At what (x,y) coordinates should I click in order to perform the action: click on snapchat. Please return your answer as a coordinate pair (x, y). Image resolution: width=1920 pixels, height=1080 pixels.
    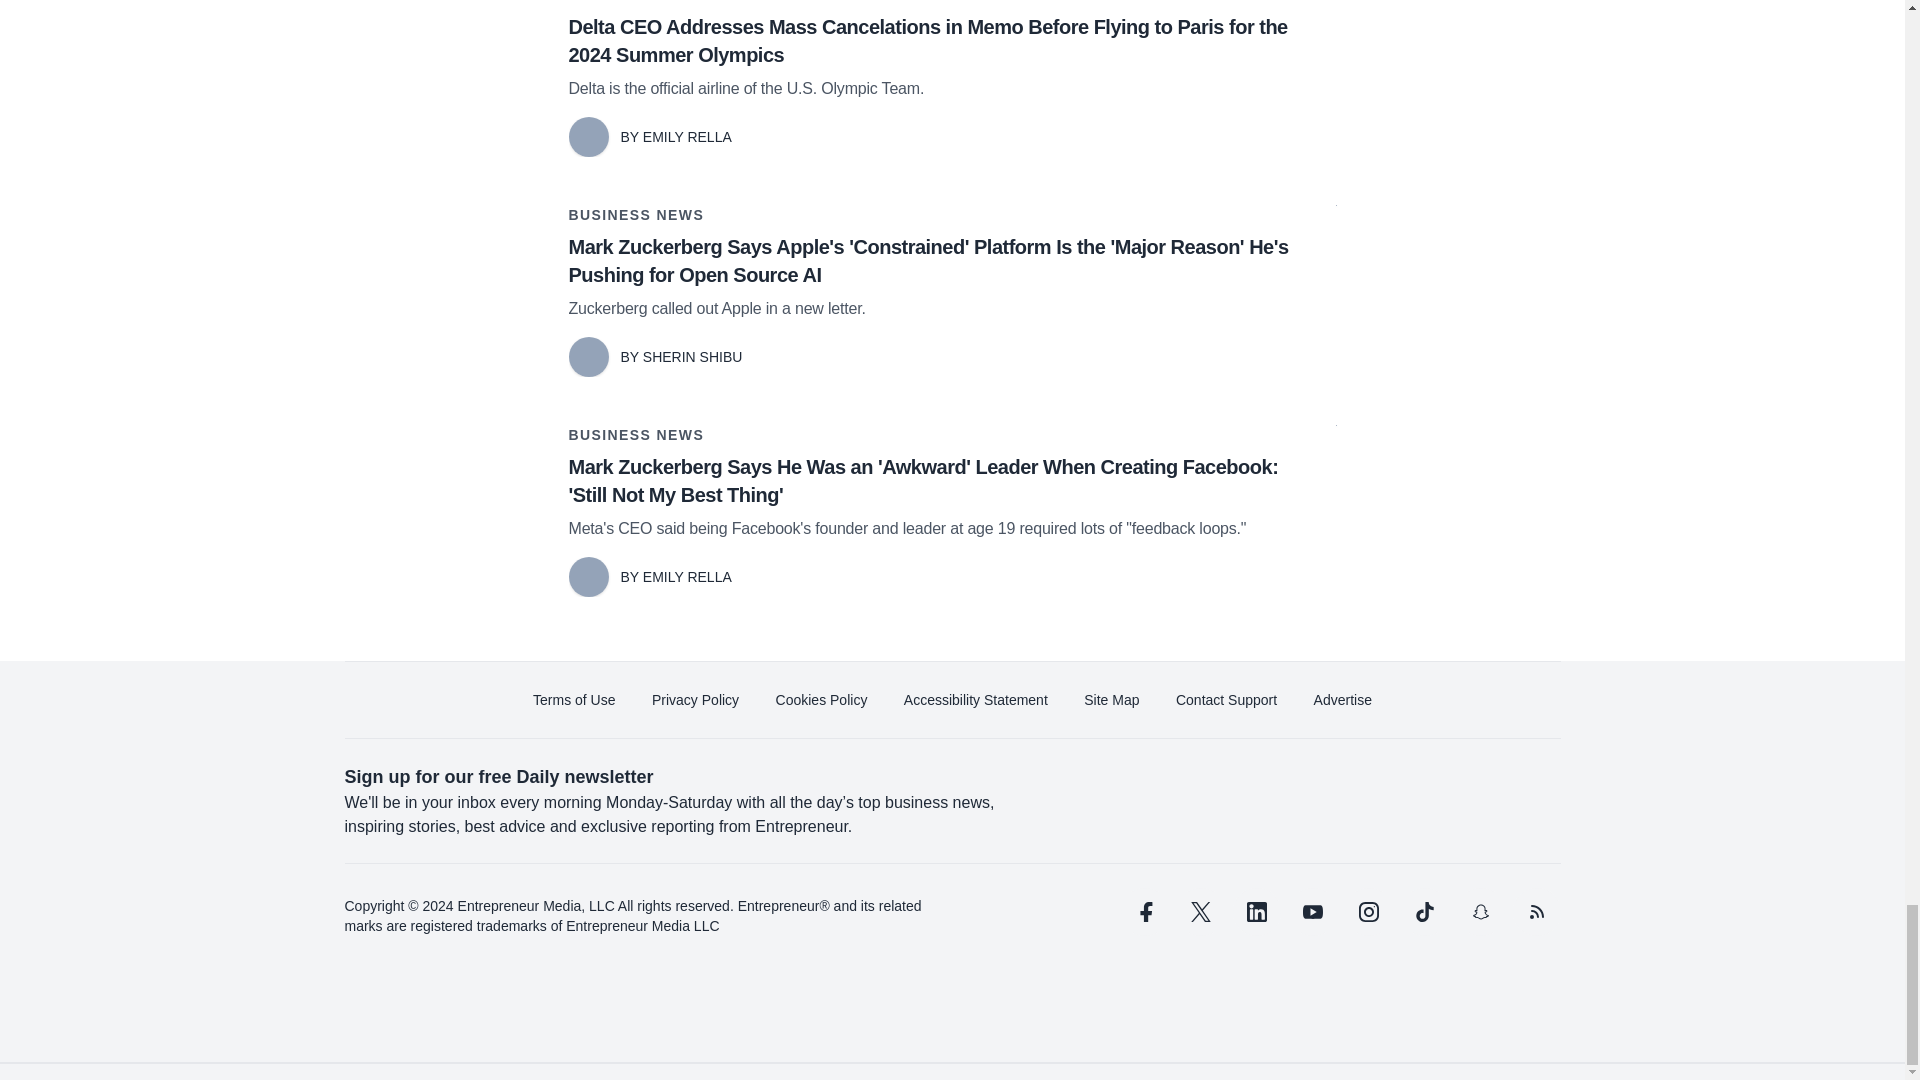
    Looking at the image, I should click on (1479, 912).